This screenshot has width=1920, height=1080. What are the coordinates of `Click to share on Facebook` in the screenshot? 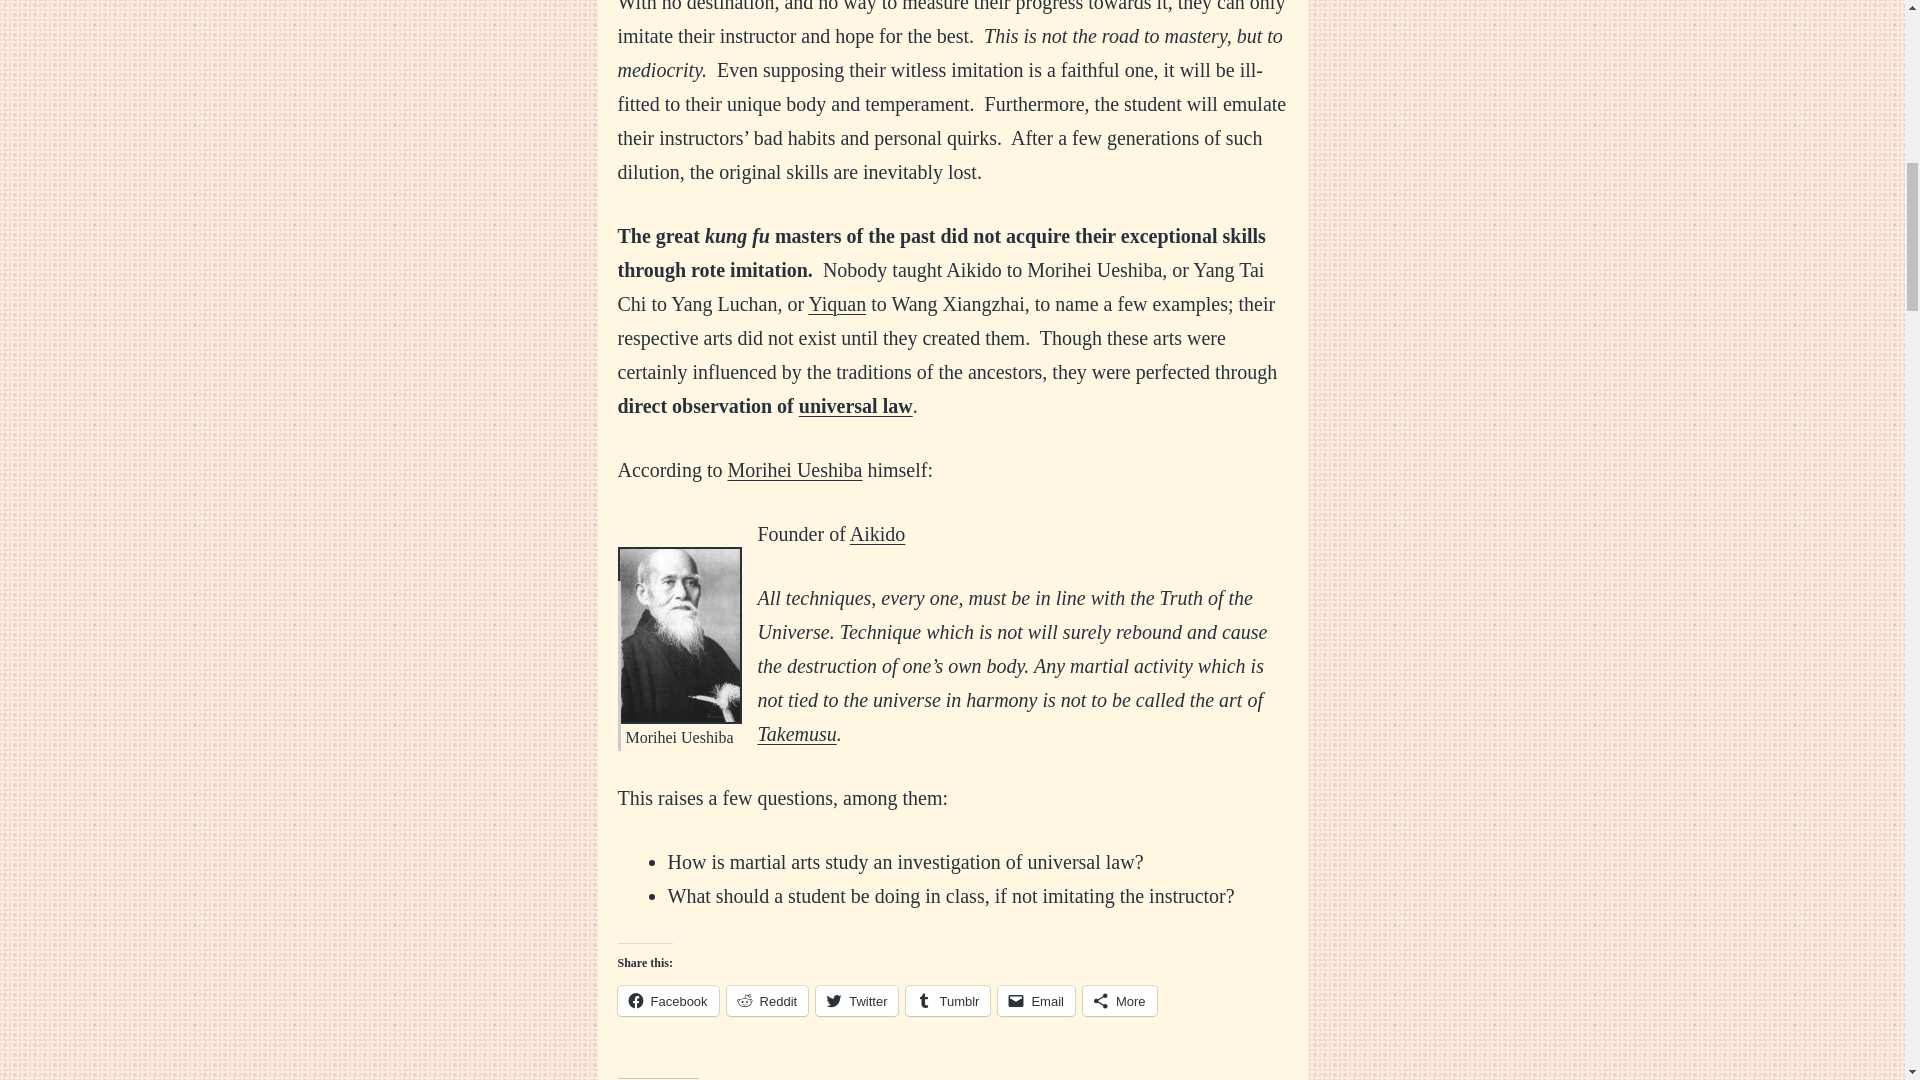 It's located at (668, 1001).